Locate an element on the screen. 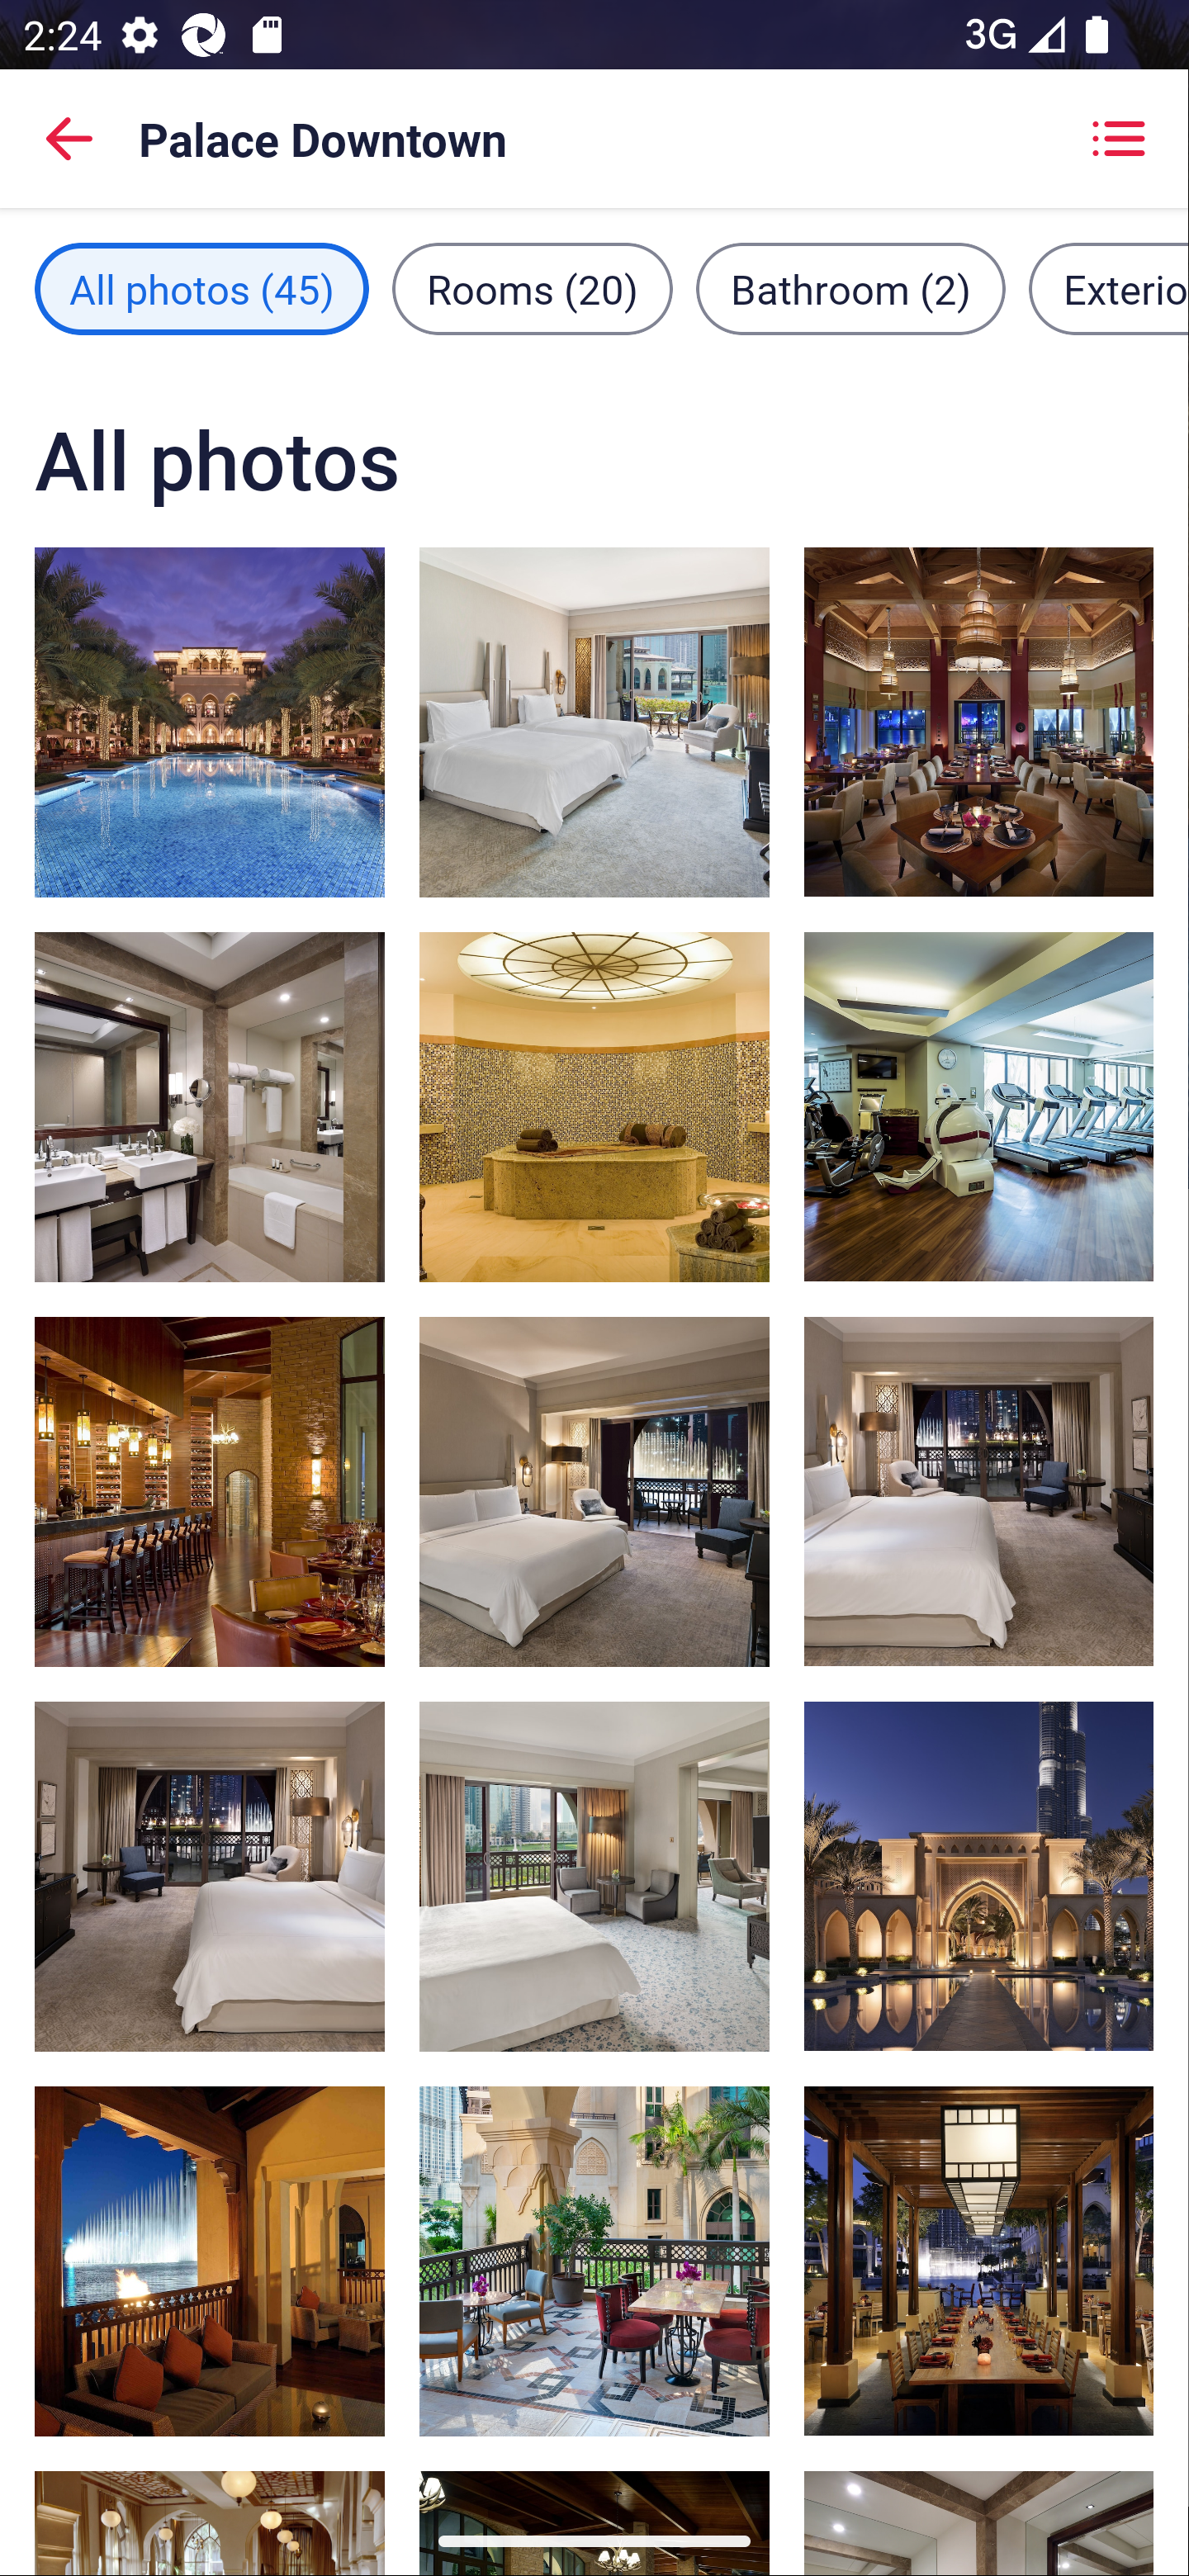 The width and height of the screenshot is (1189, 2576). Showing grid view is located at coordinates (1118, 139).